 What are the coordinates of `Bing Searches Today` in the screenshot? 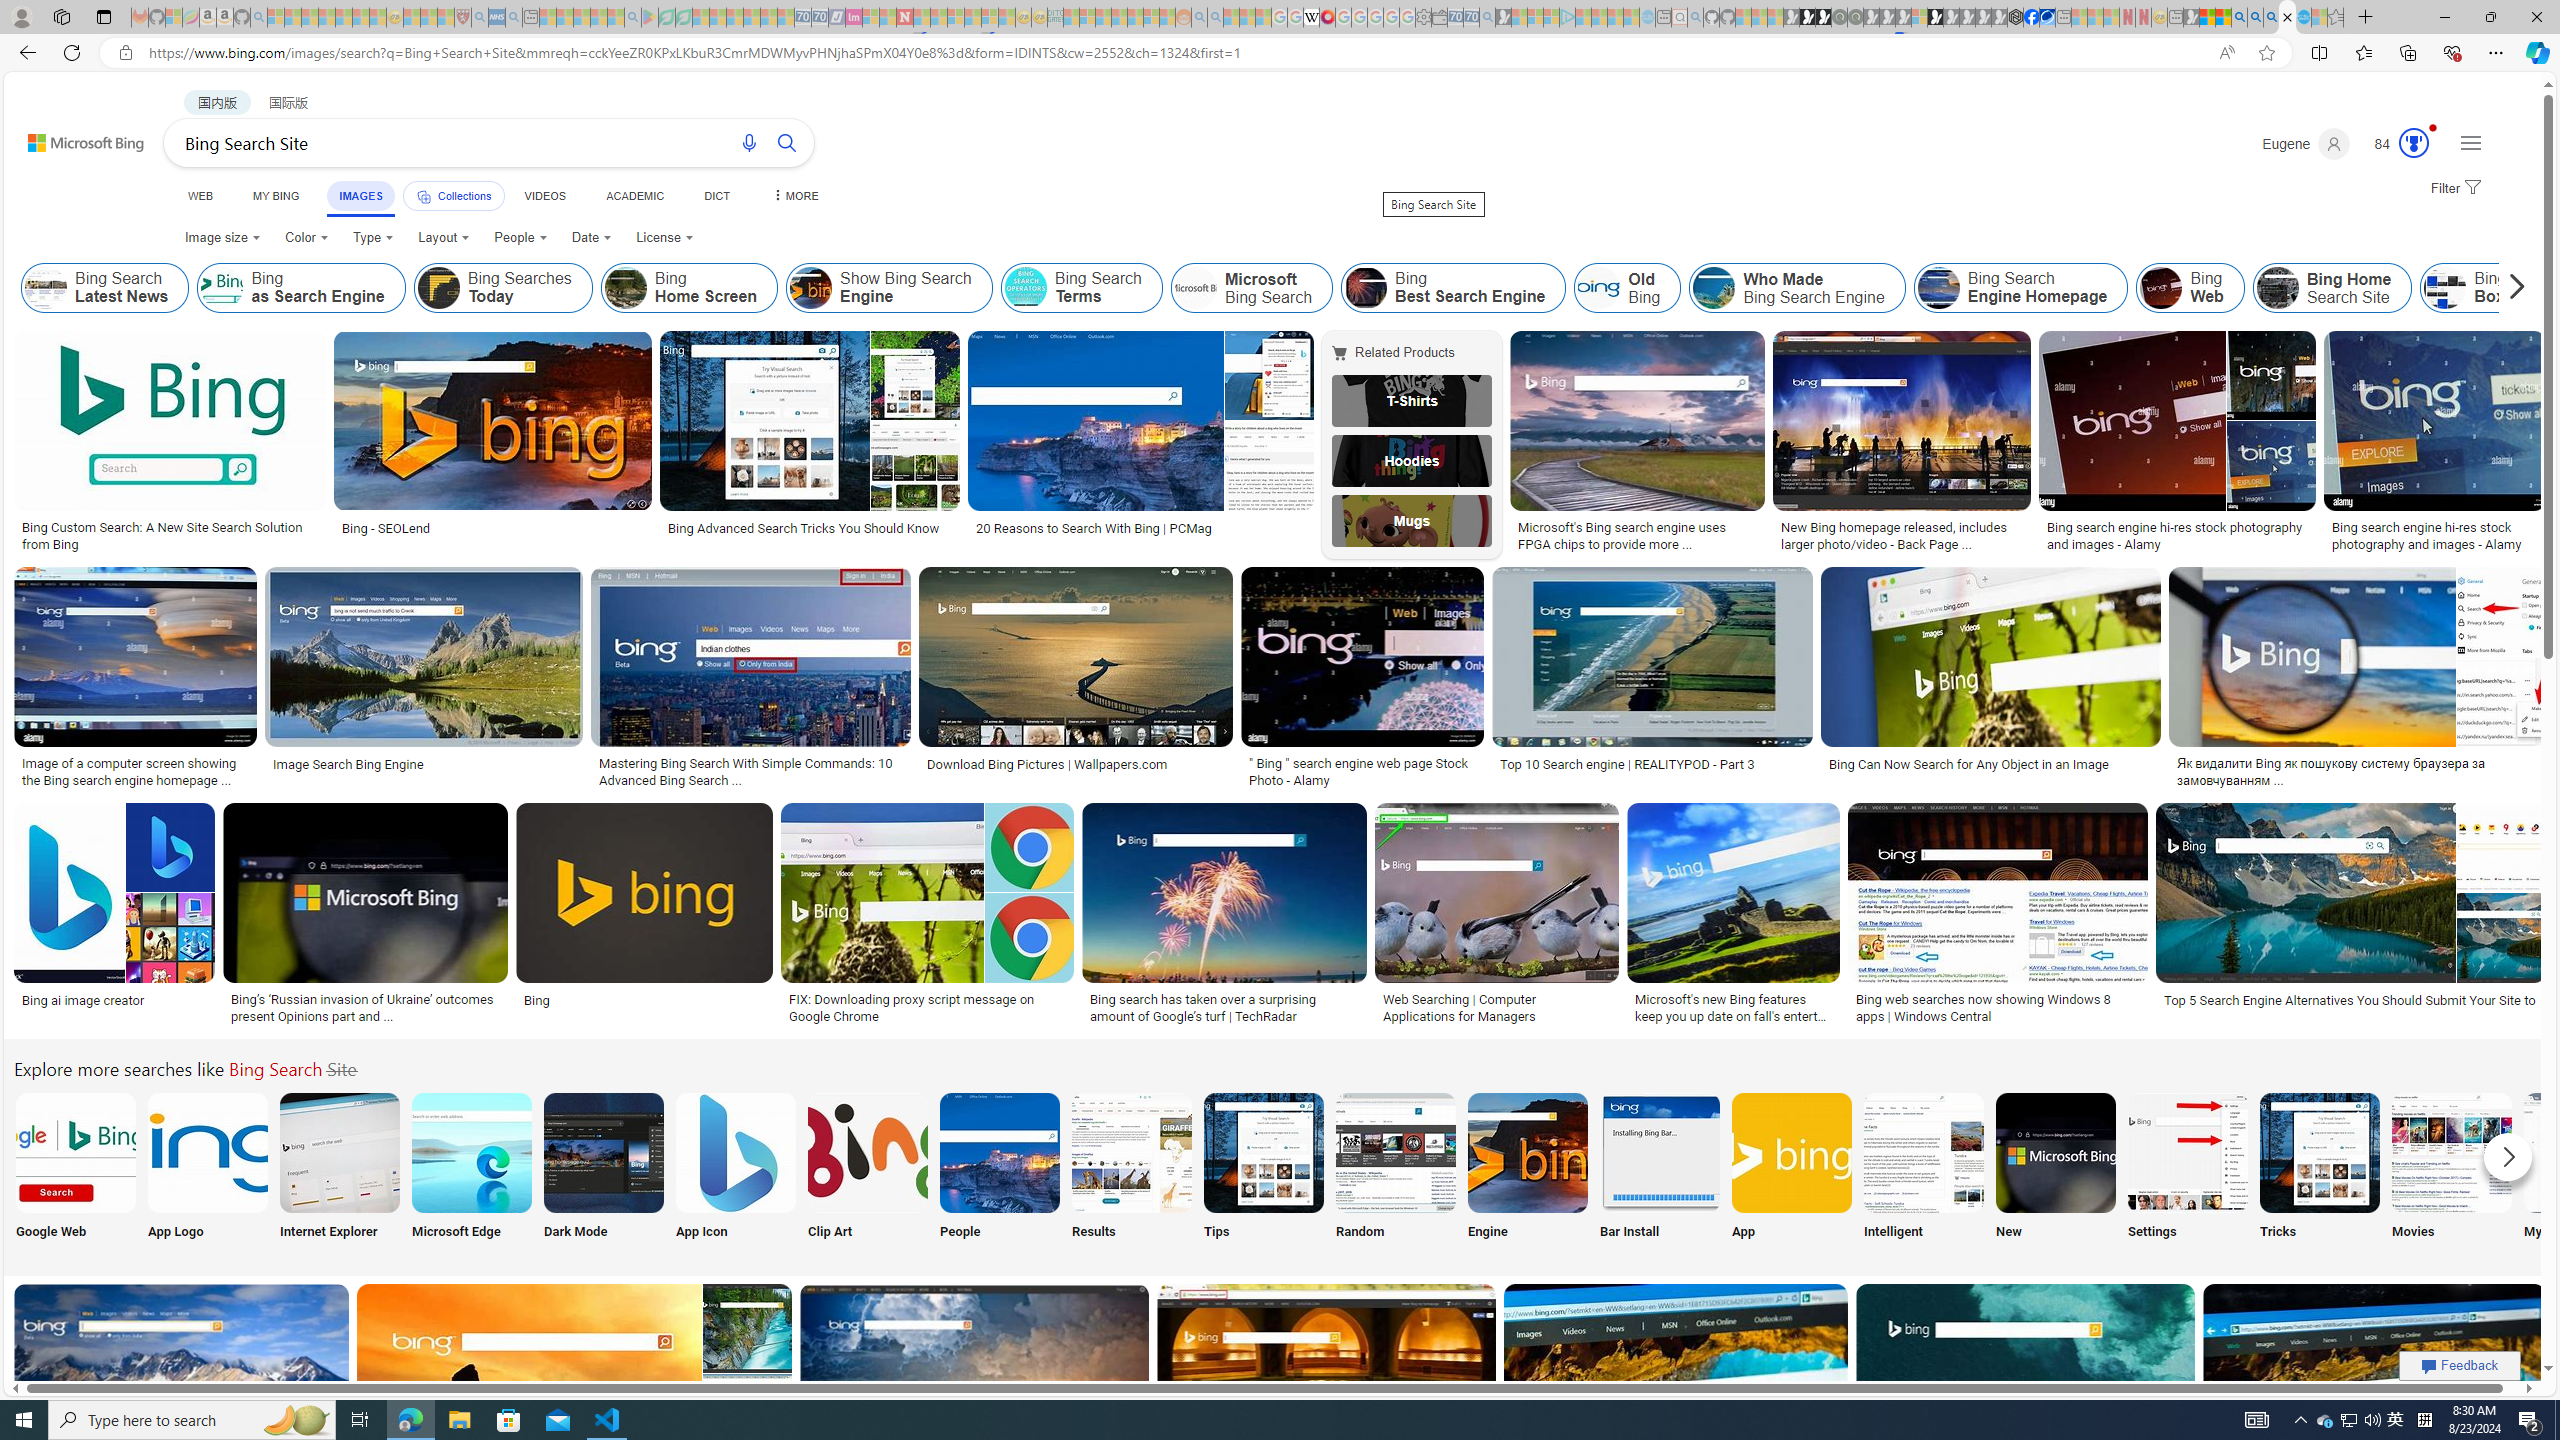 It's located at (502, 288).